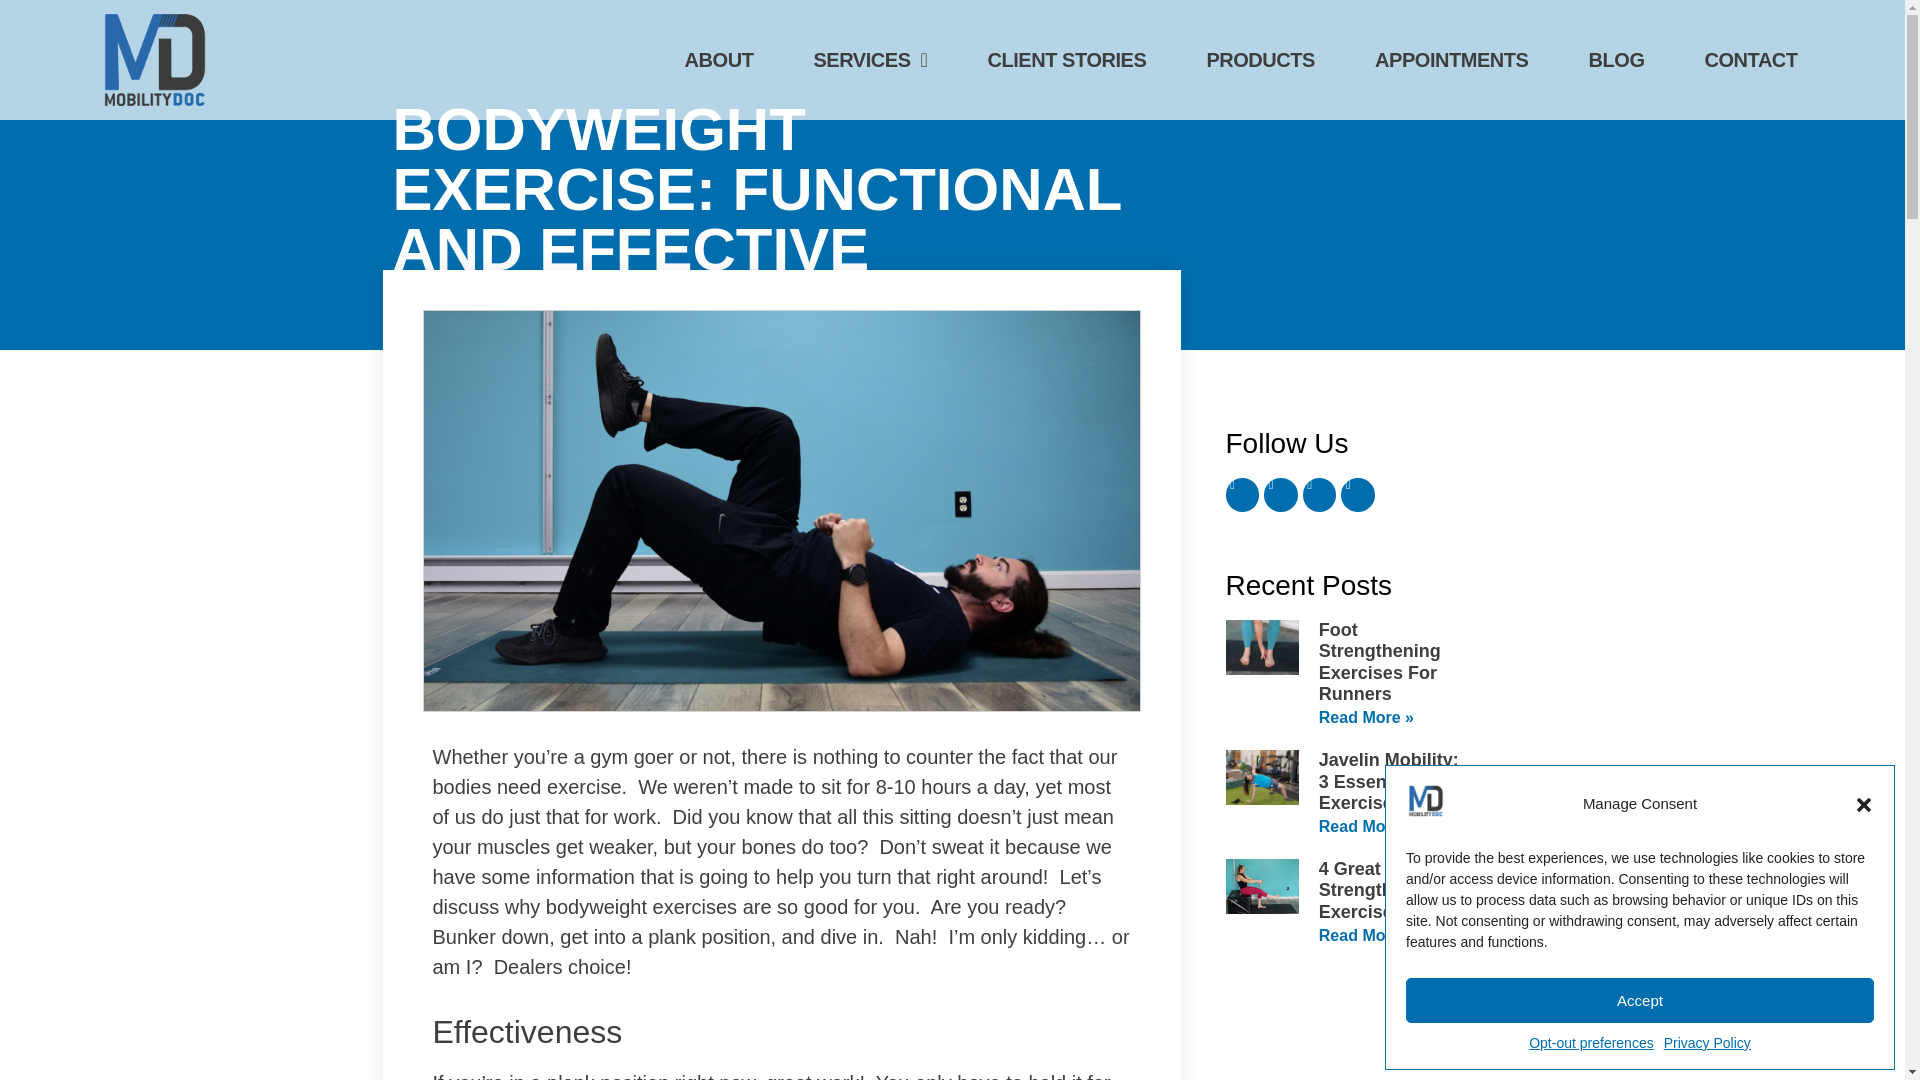 The image size is (1920, 1080). I want to click on BLOG, so click(1616, 31).